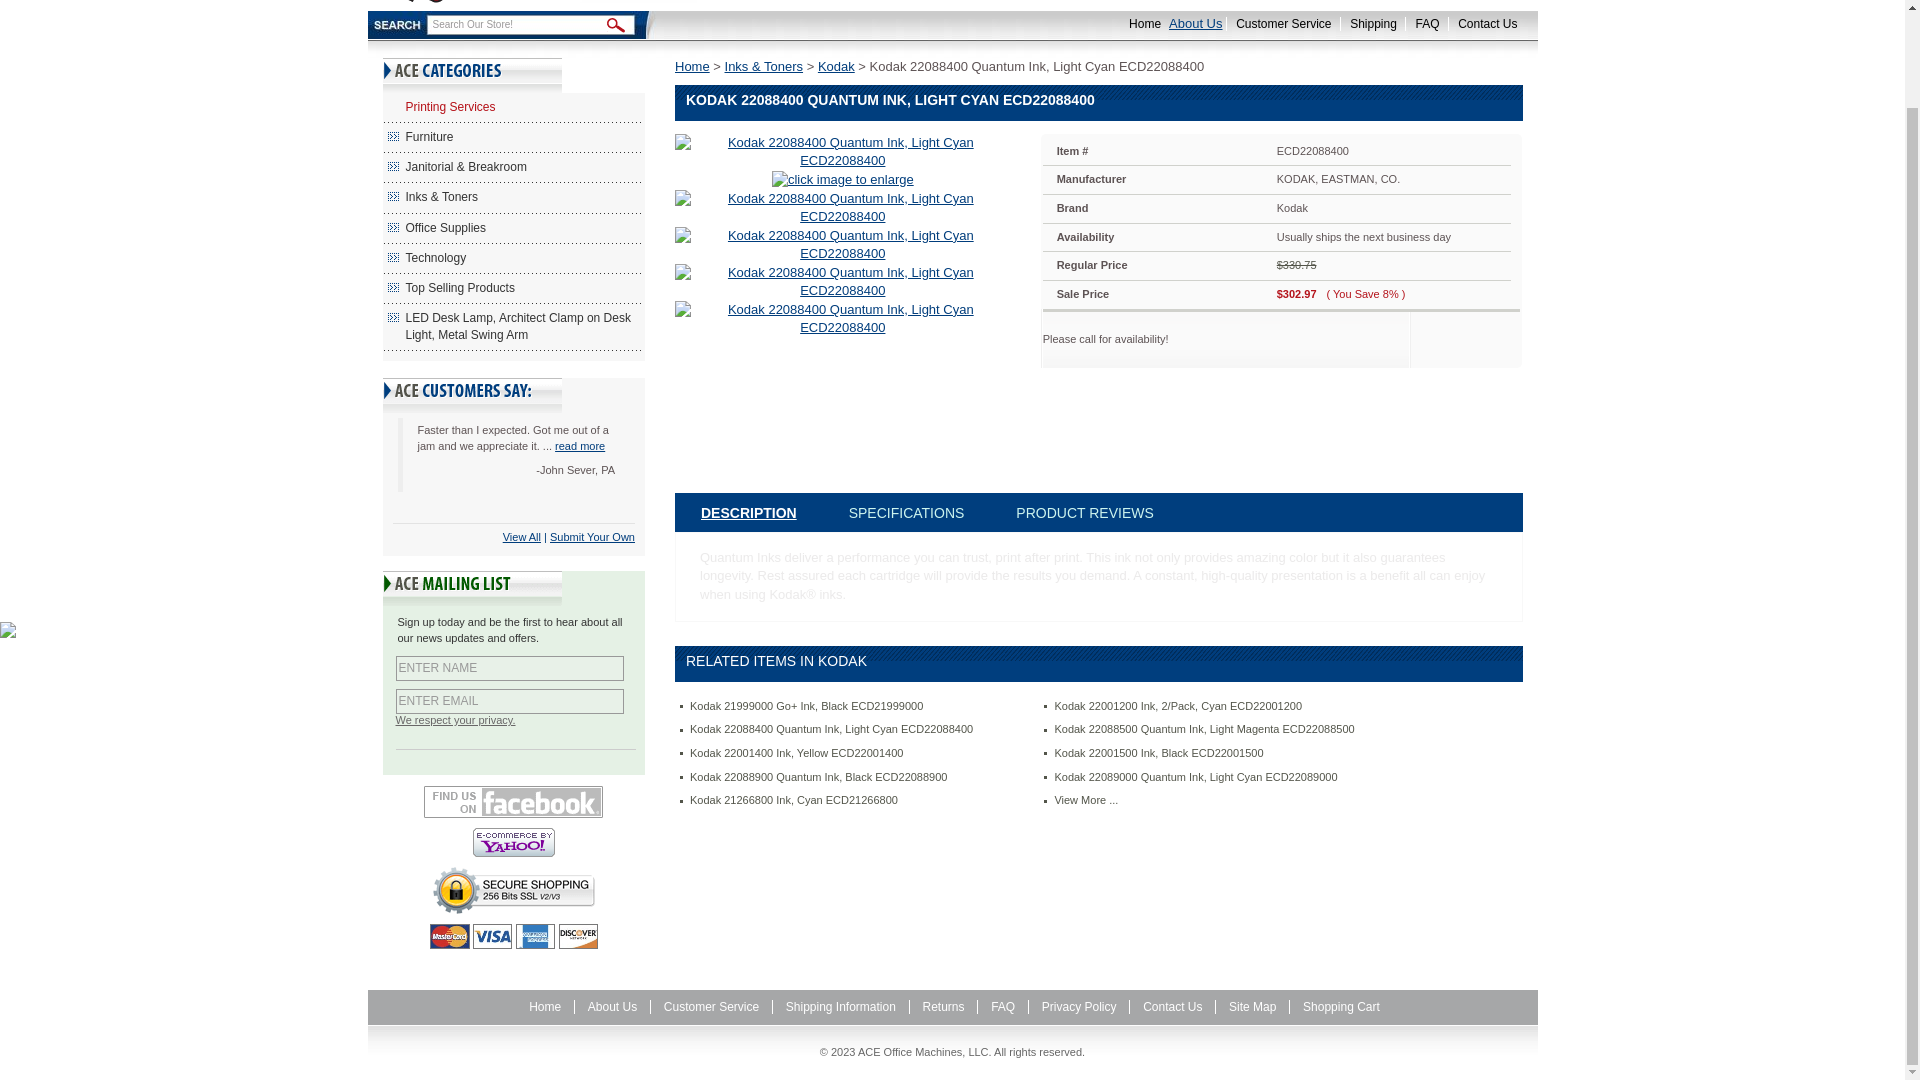 This screenshot has height=1080, width=1920. Describe the element at coordinates (615, 26) in the screenshot. I see `Go` at that location.